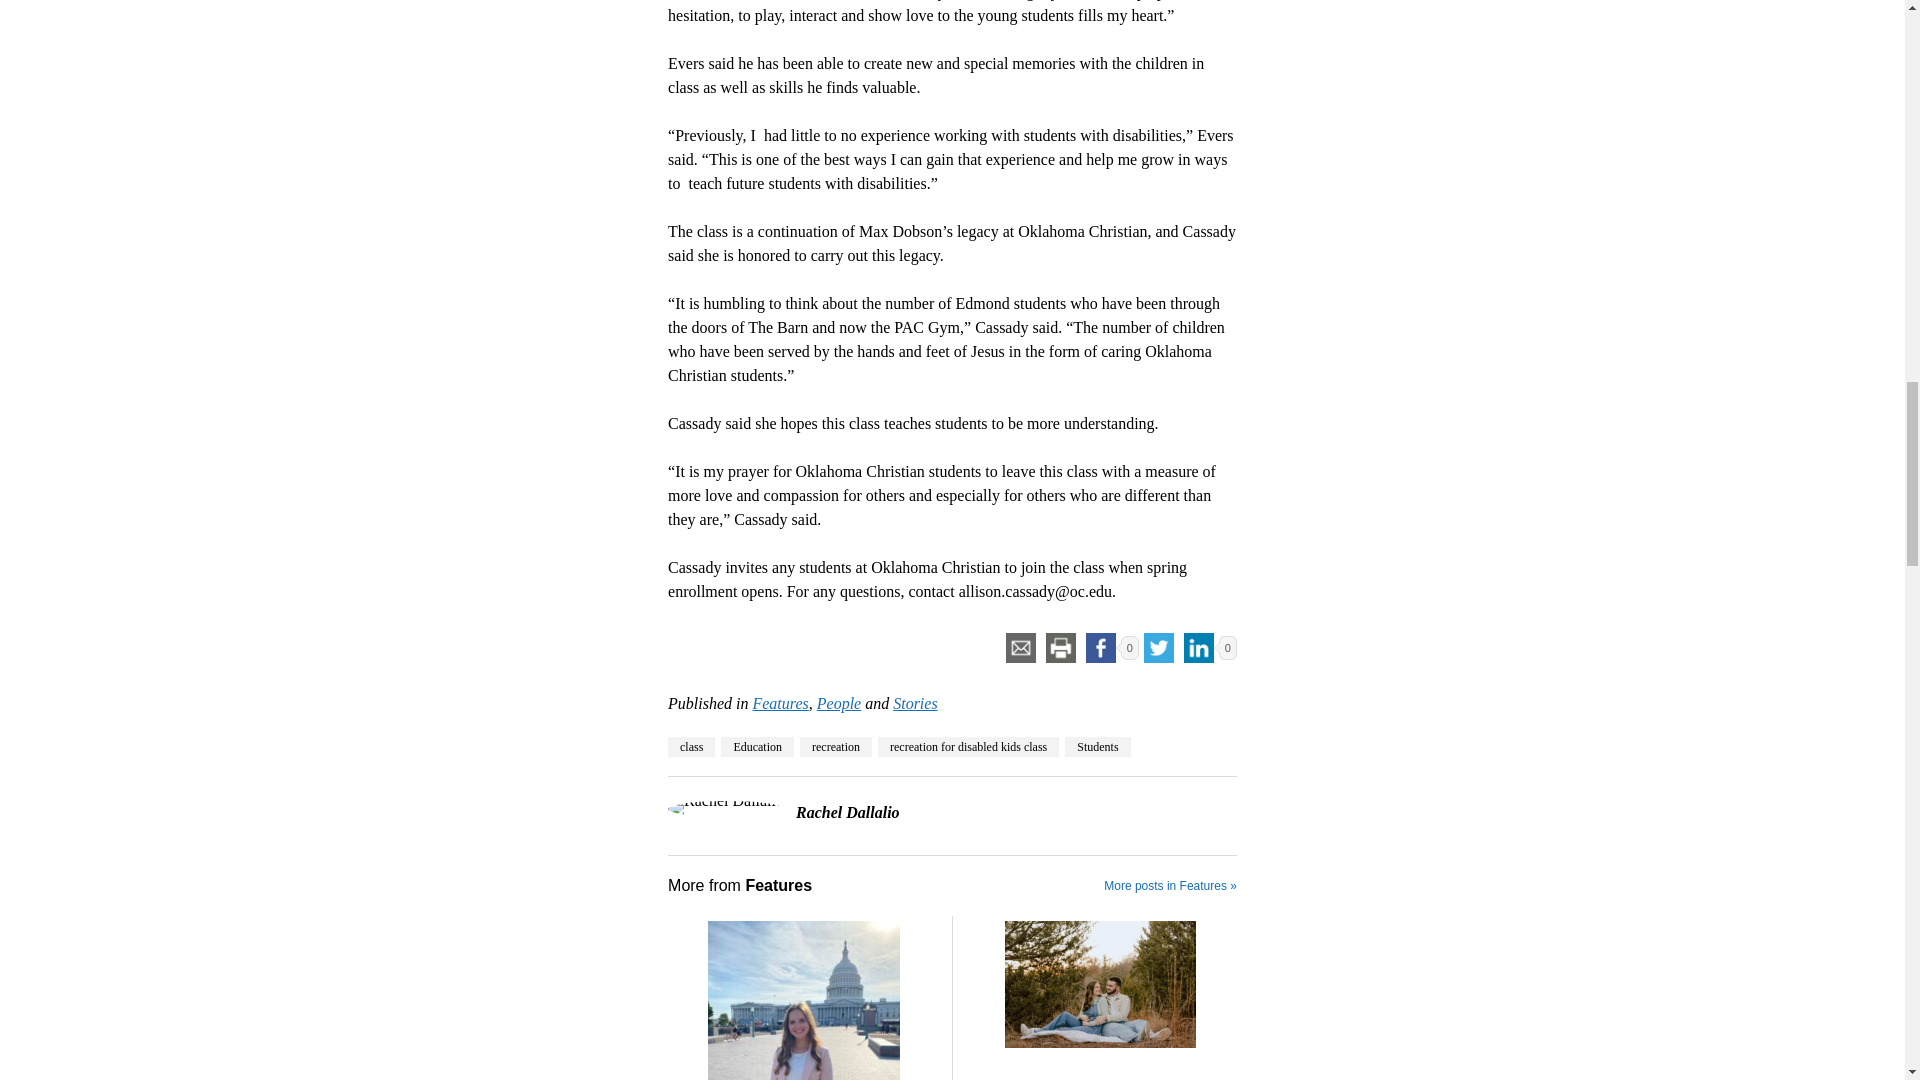  Describe the element at coordinates (1020, 648) in the screenshot. I see `Email` at that location.